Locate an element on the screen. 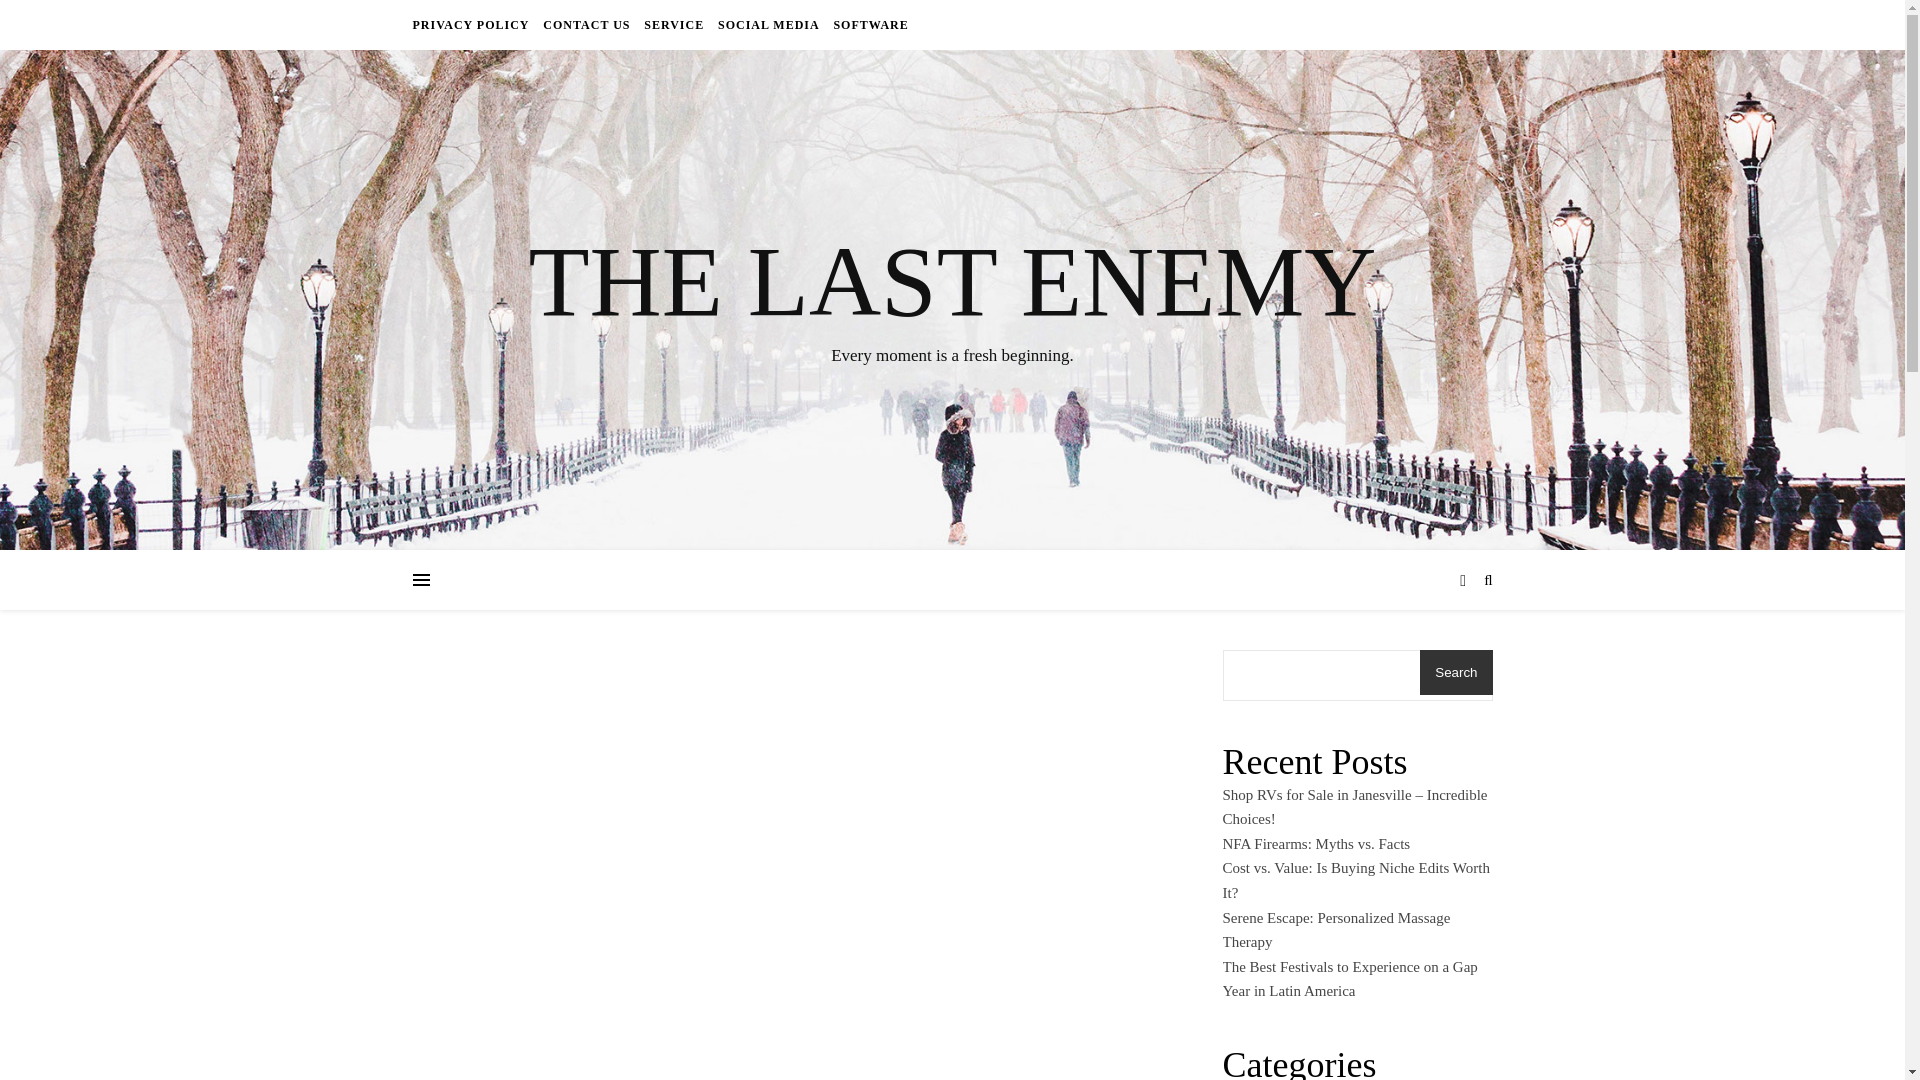 This screenshot has width=1920, height=1080. SERVICE is located at coordinates (674, 24).